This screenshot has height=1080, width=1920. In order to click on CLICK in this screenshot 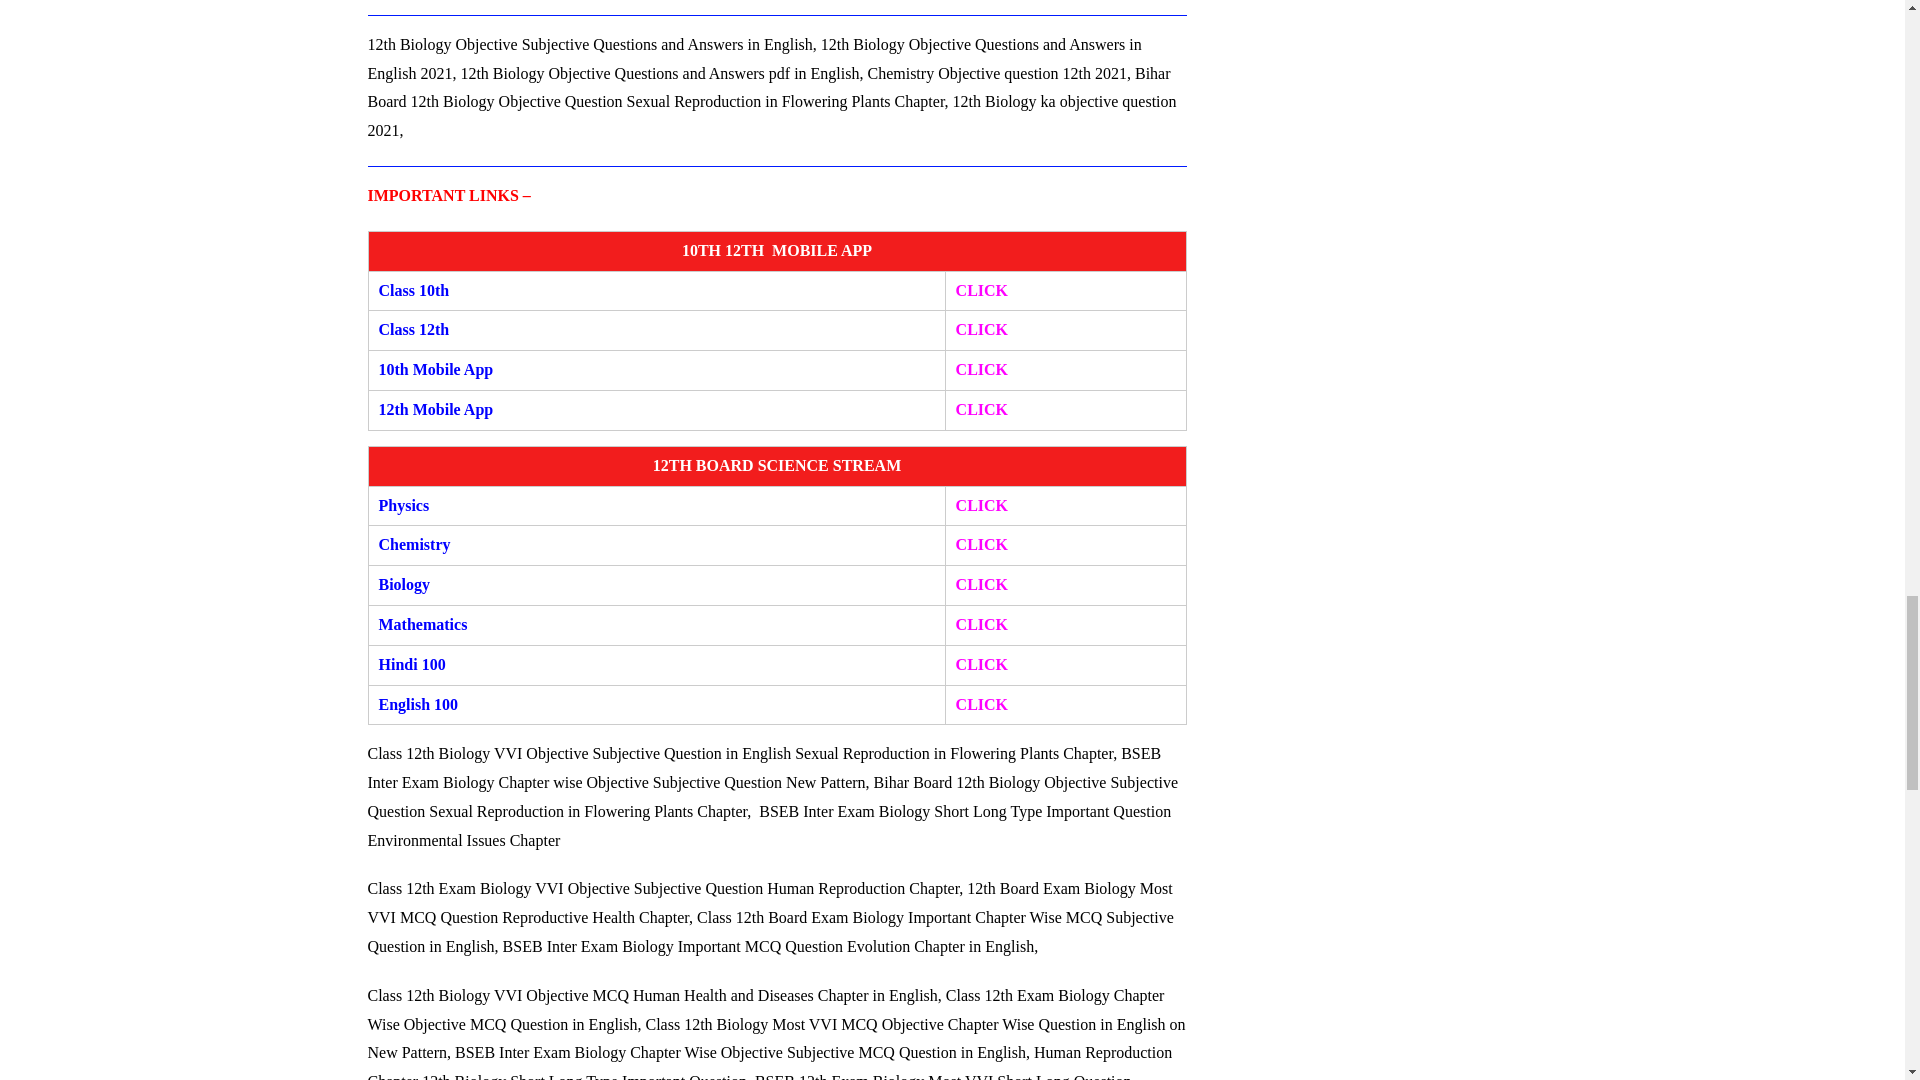, I will do `click(982, 290)`.